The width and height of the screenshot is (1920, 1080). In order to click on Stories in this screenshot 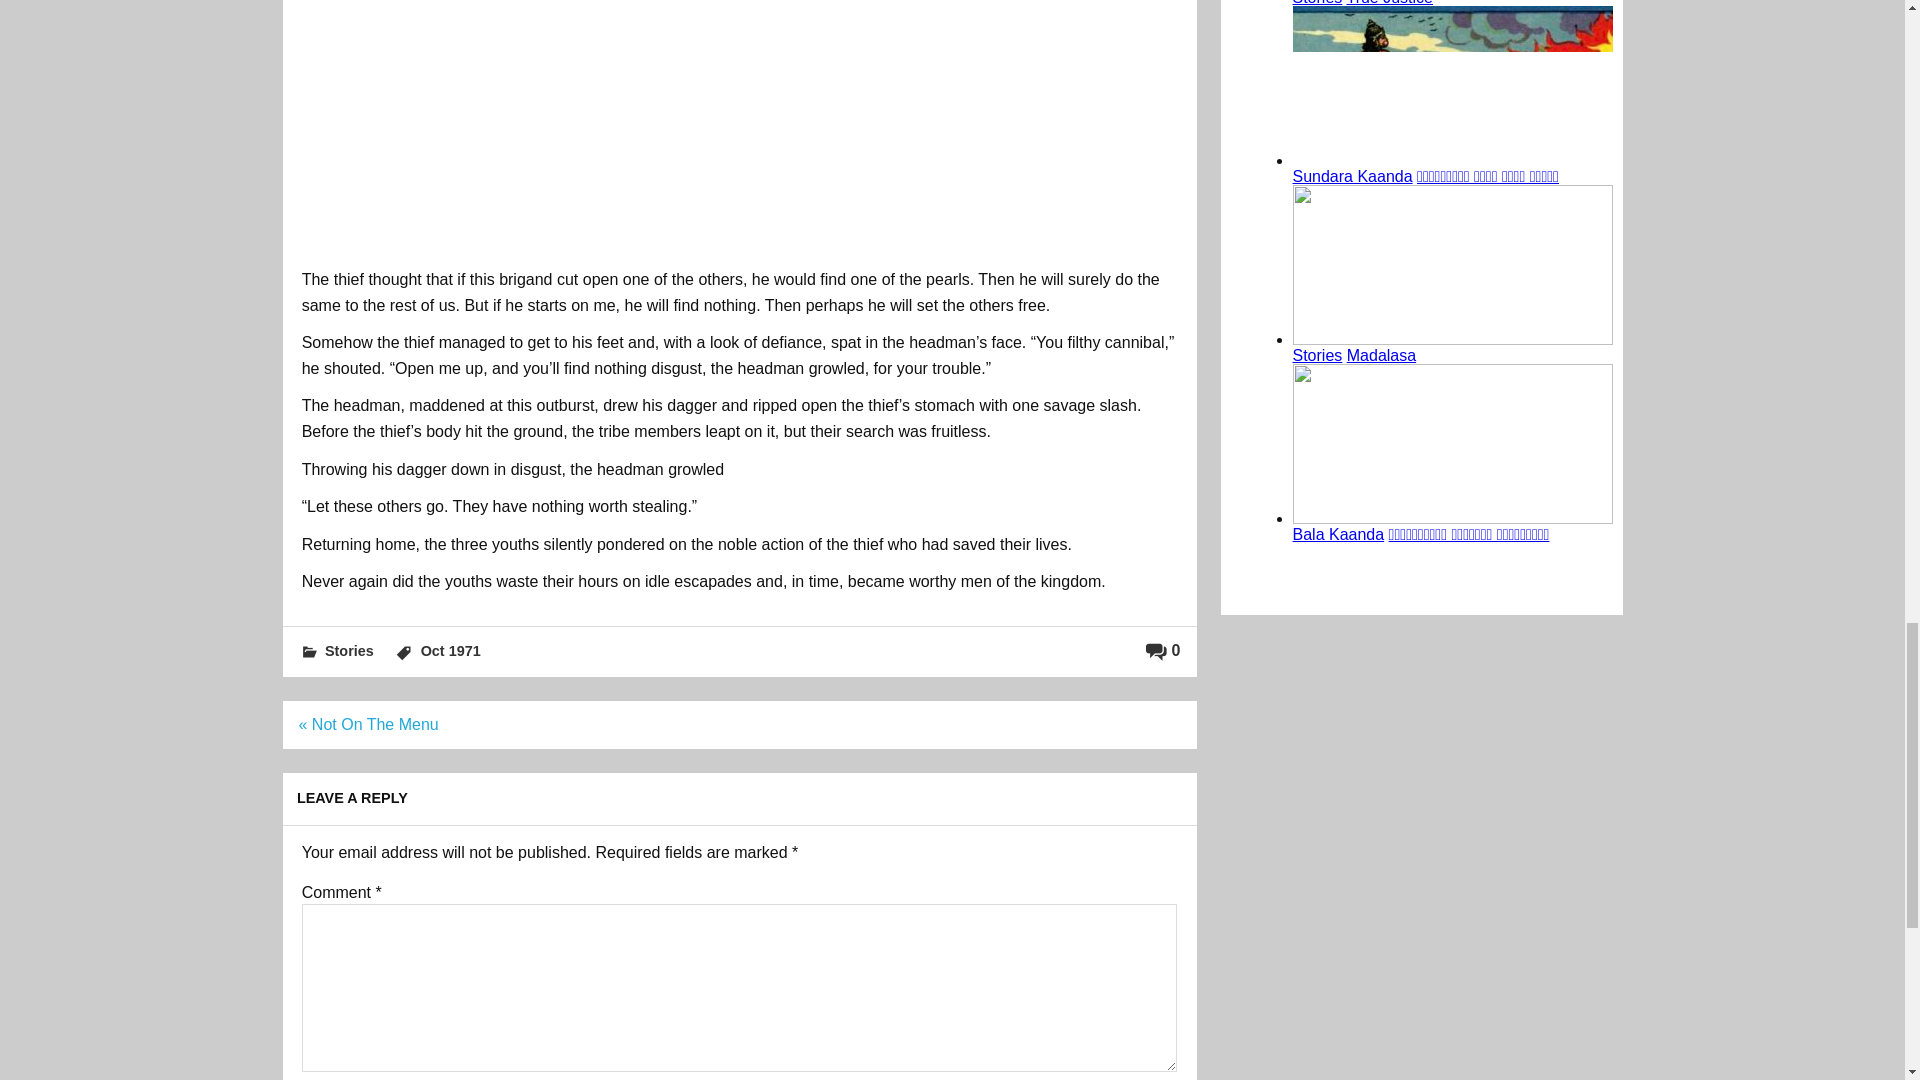, I will do `click(349, 650)`.